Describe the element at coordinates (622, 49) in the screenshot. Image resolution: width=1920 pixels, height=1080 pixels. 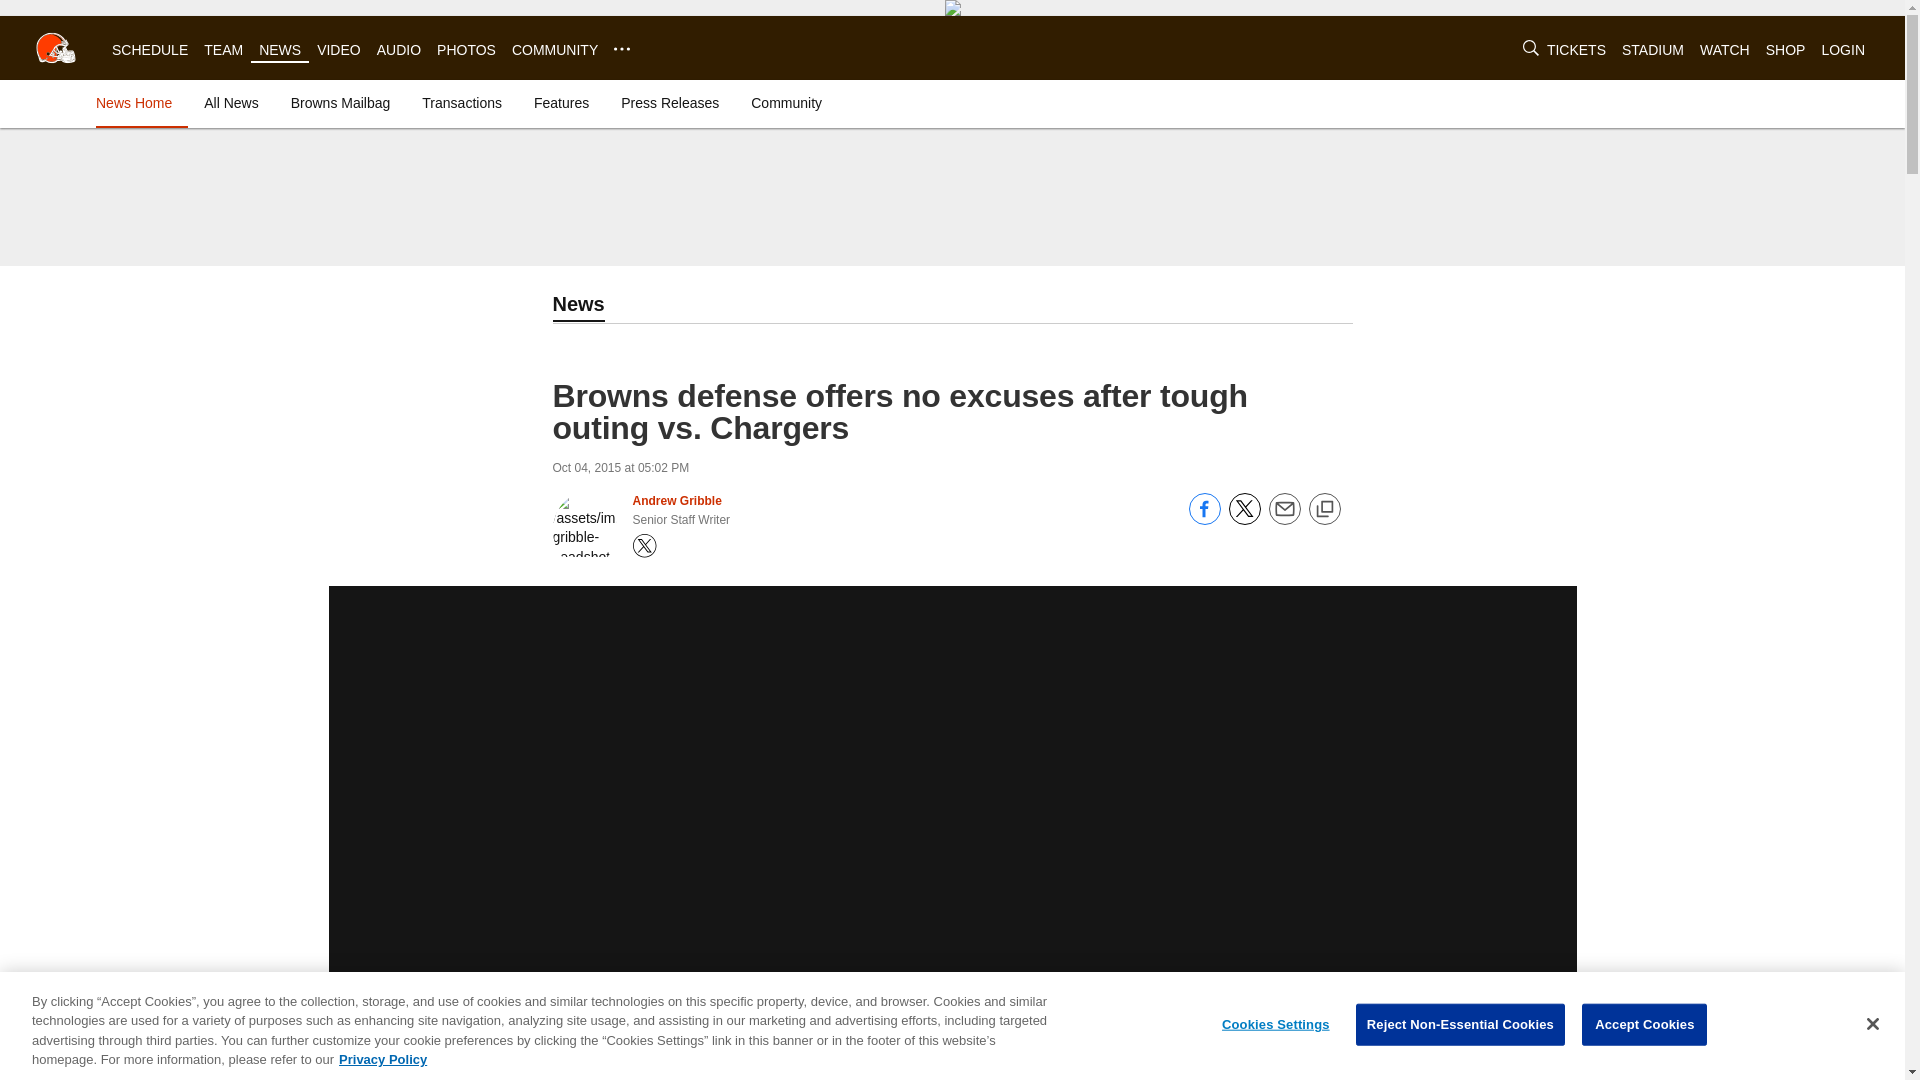
I see `...` at that location.